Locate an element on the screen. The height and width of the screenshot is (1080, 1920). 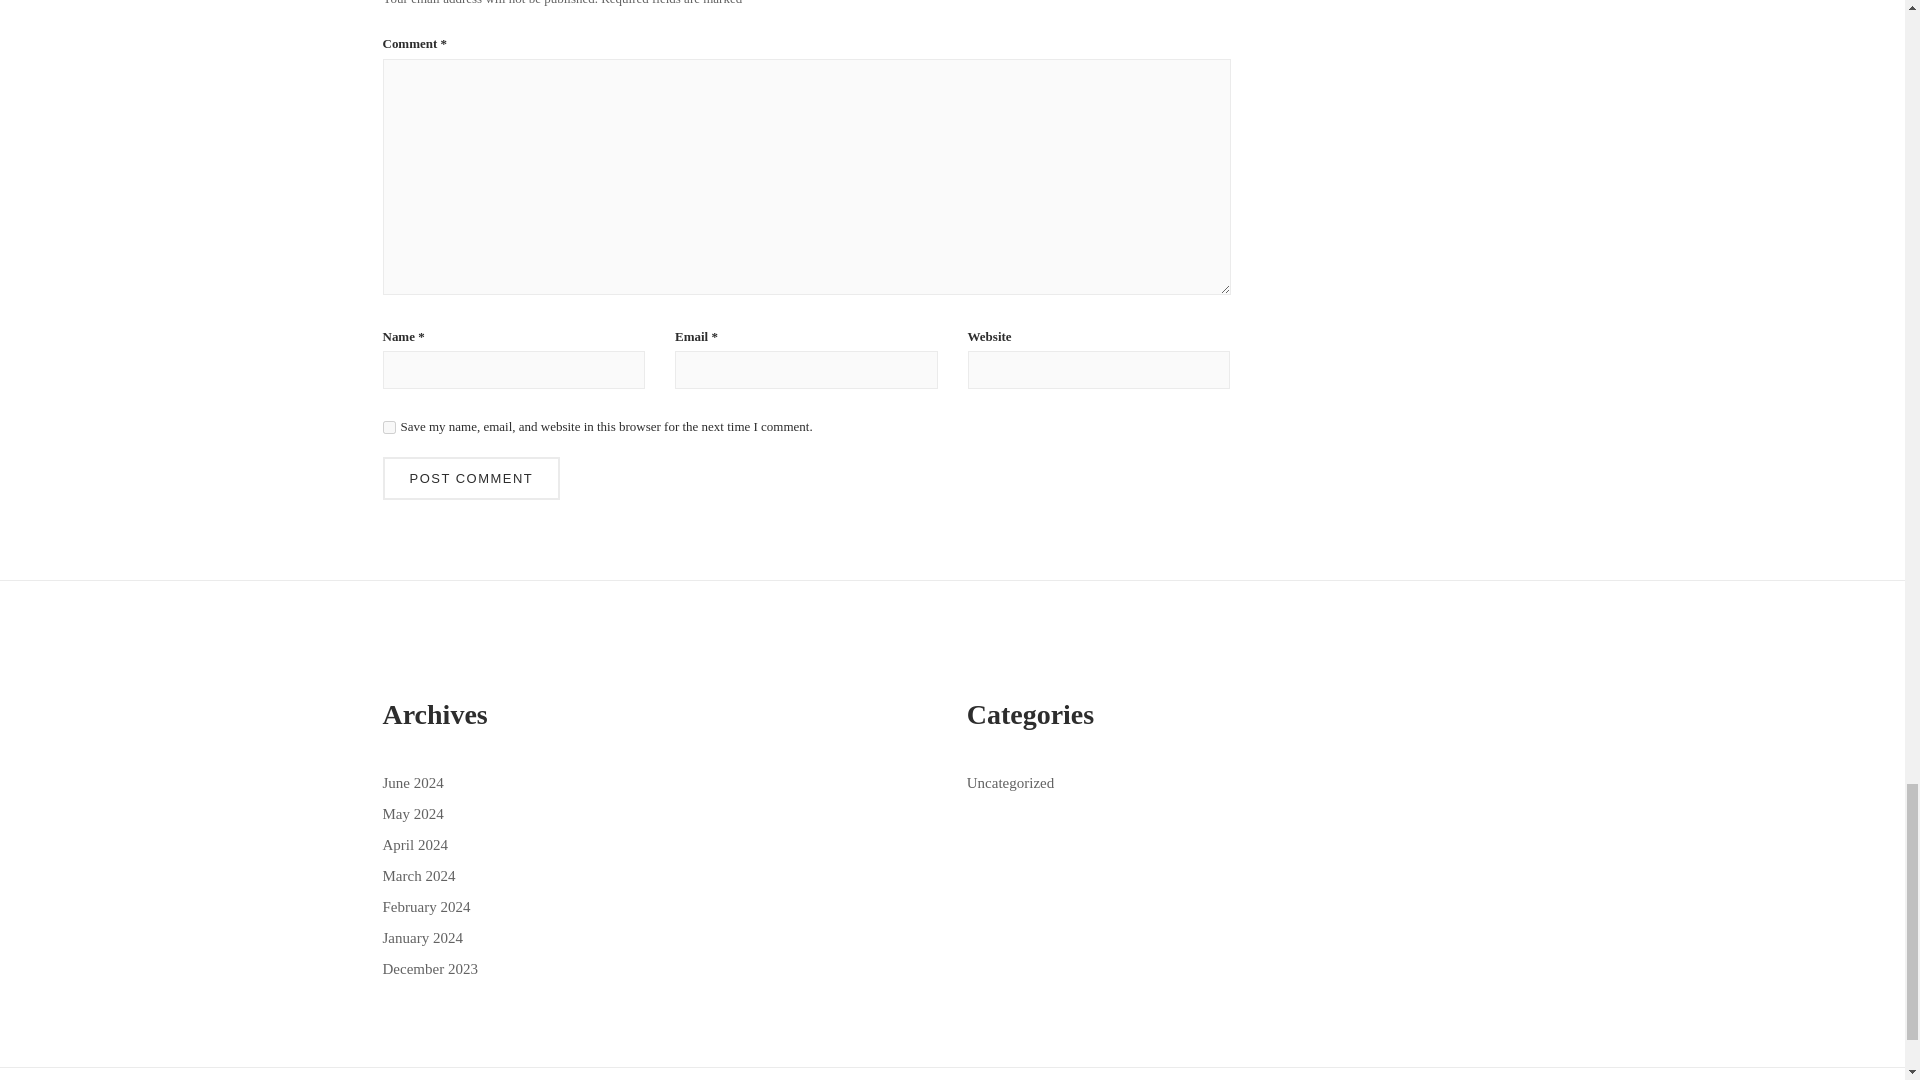
March 2024 is located at coordinates (418, 876).